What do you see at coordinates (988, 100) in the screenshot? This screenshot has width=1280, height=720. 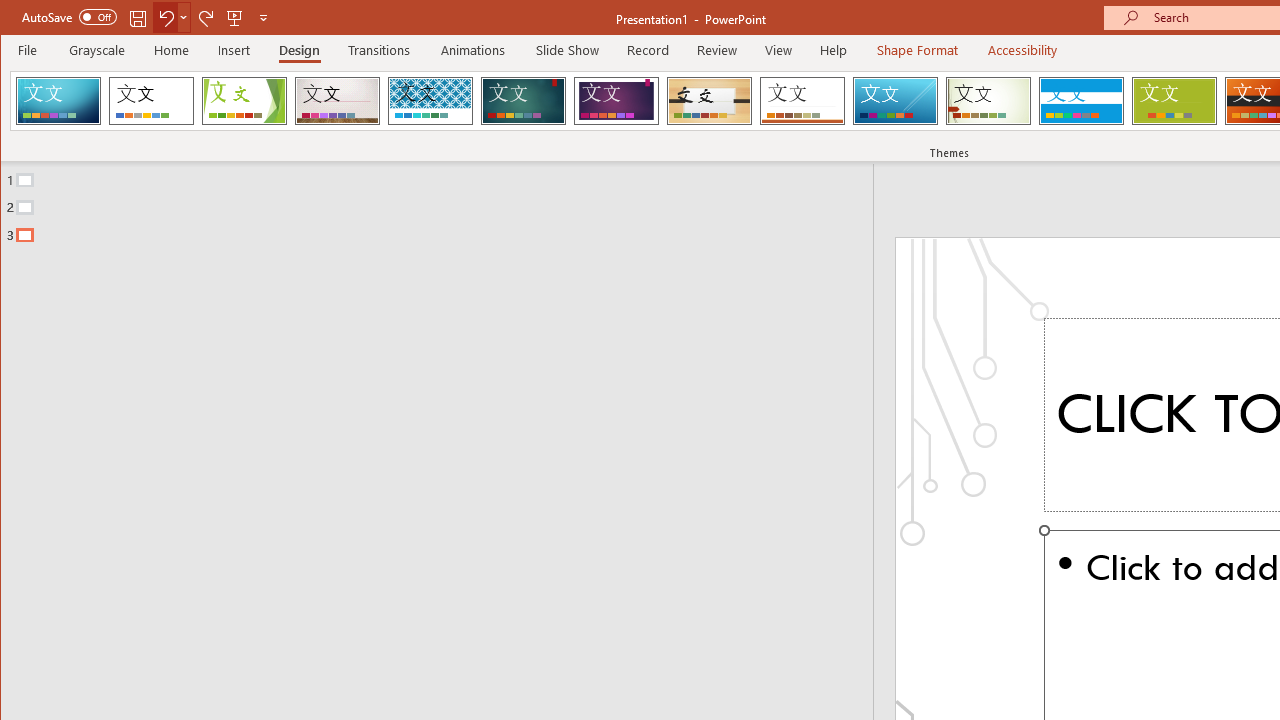 I see `Wisp` at bounding box center [988, 100].